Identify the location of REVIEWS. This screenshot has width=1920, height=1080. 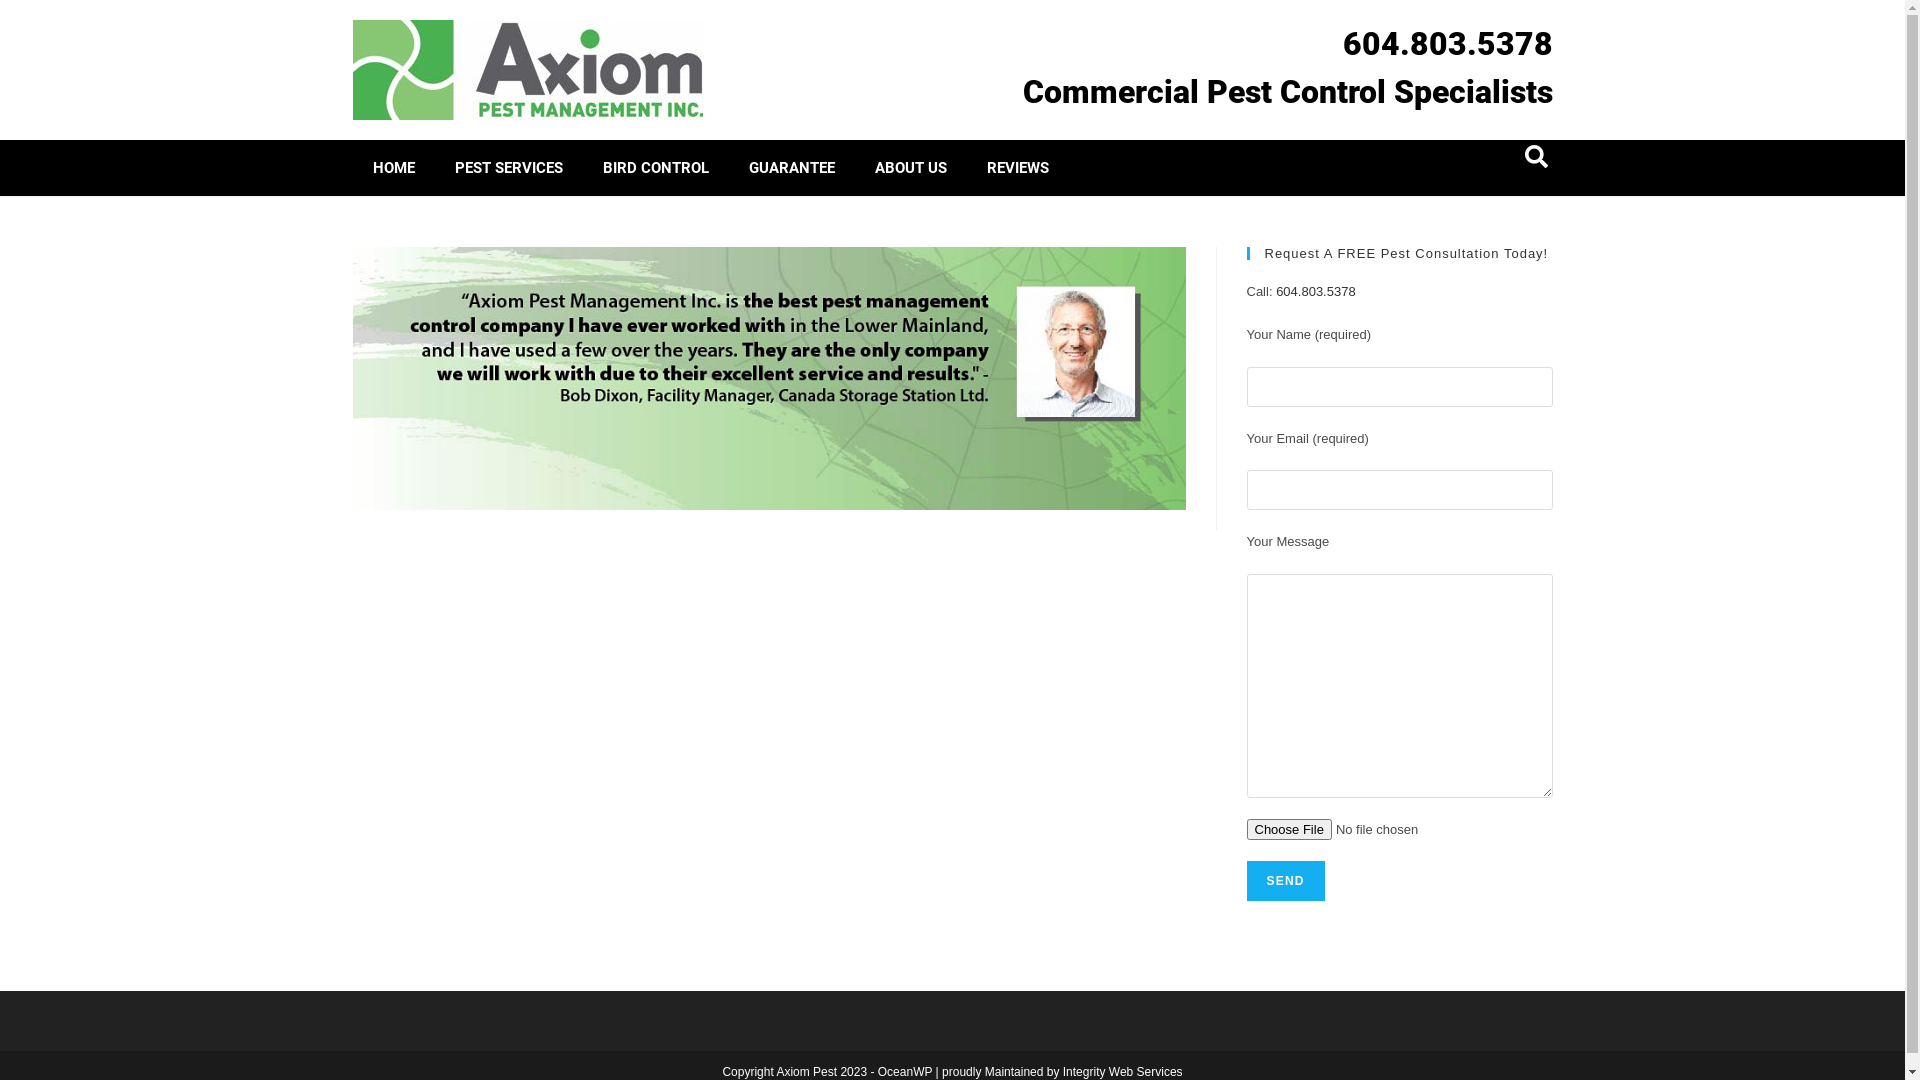
(1017, 168).